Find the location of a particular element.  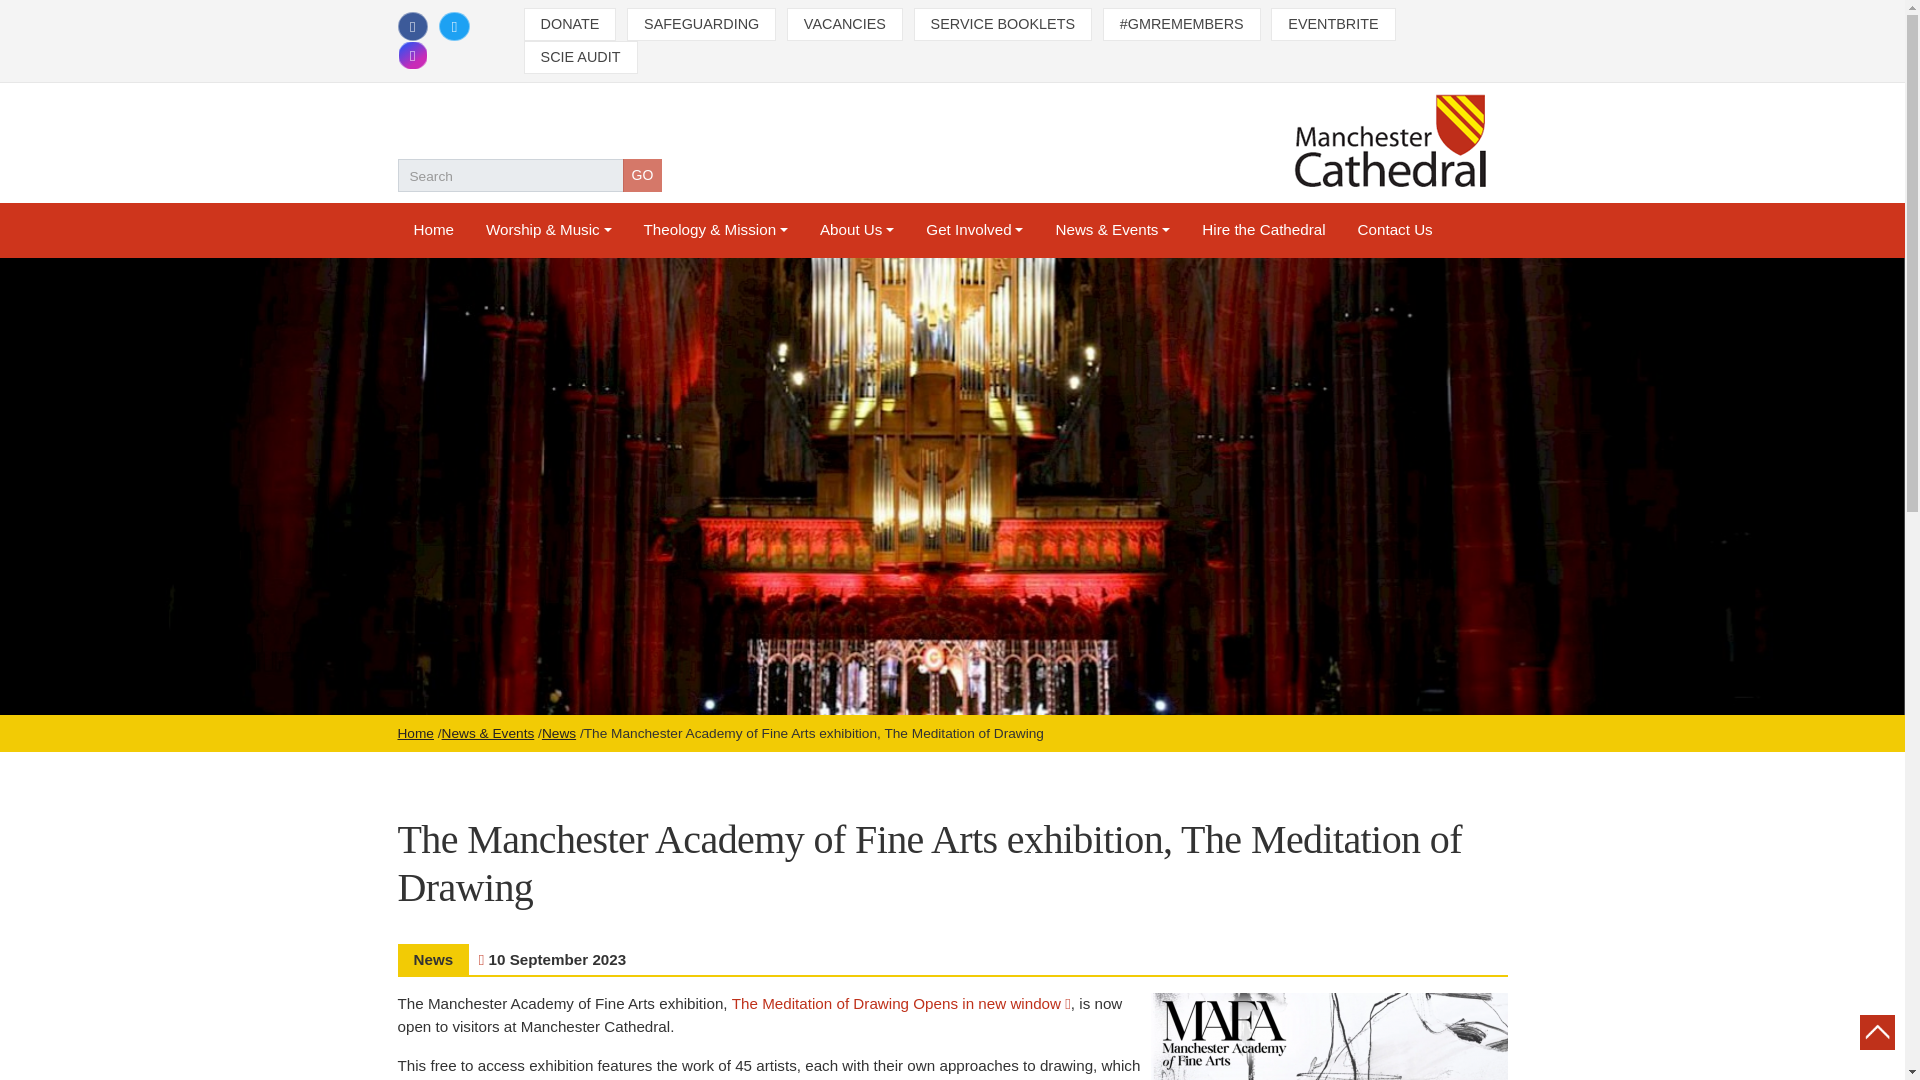

Connect with Manchester Cathedral on Facebook is located at coordinates (412, 26).